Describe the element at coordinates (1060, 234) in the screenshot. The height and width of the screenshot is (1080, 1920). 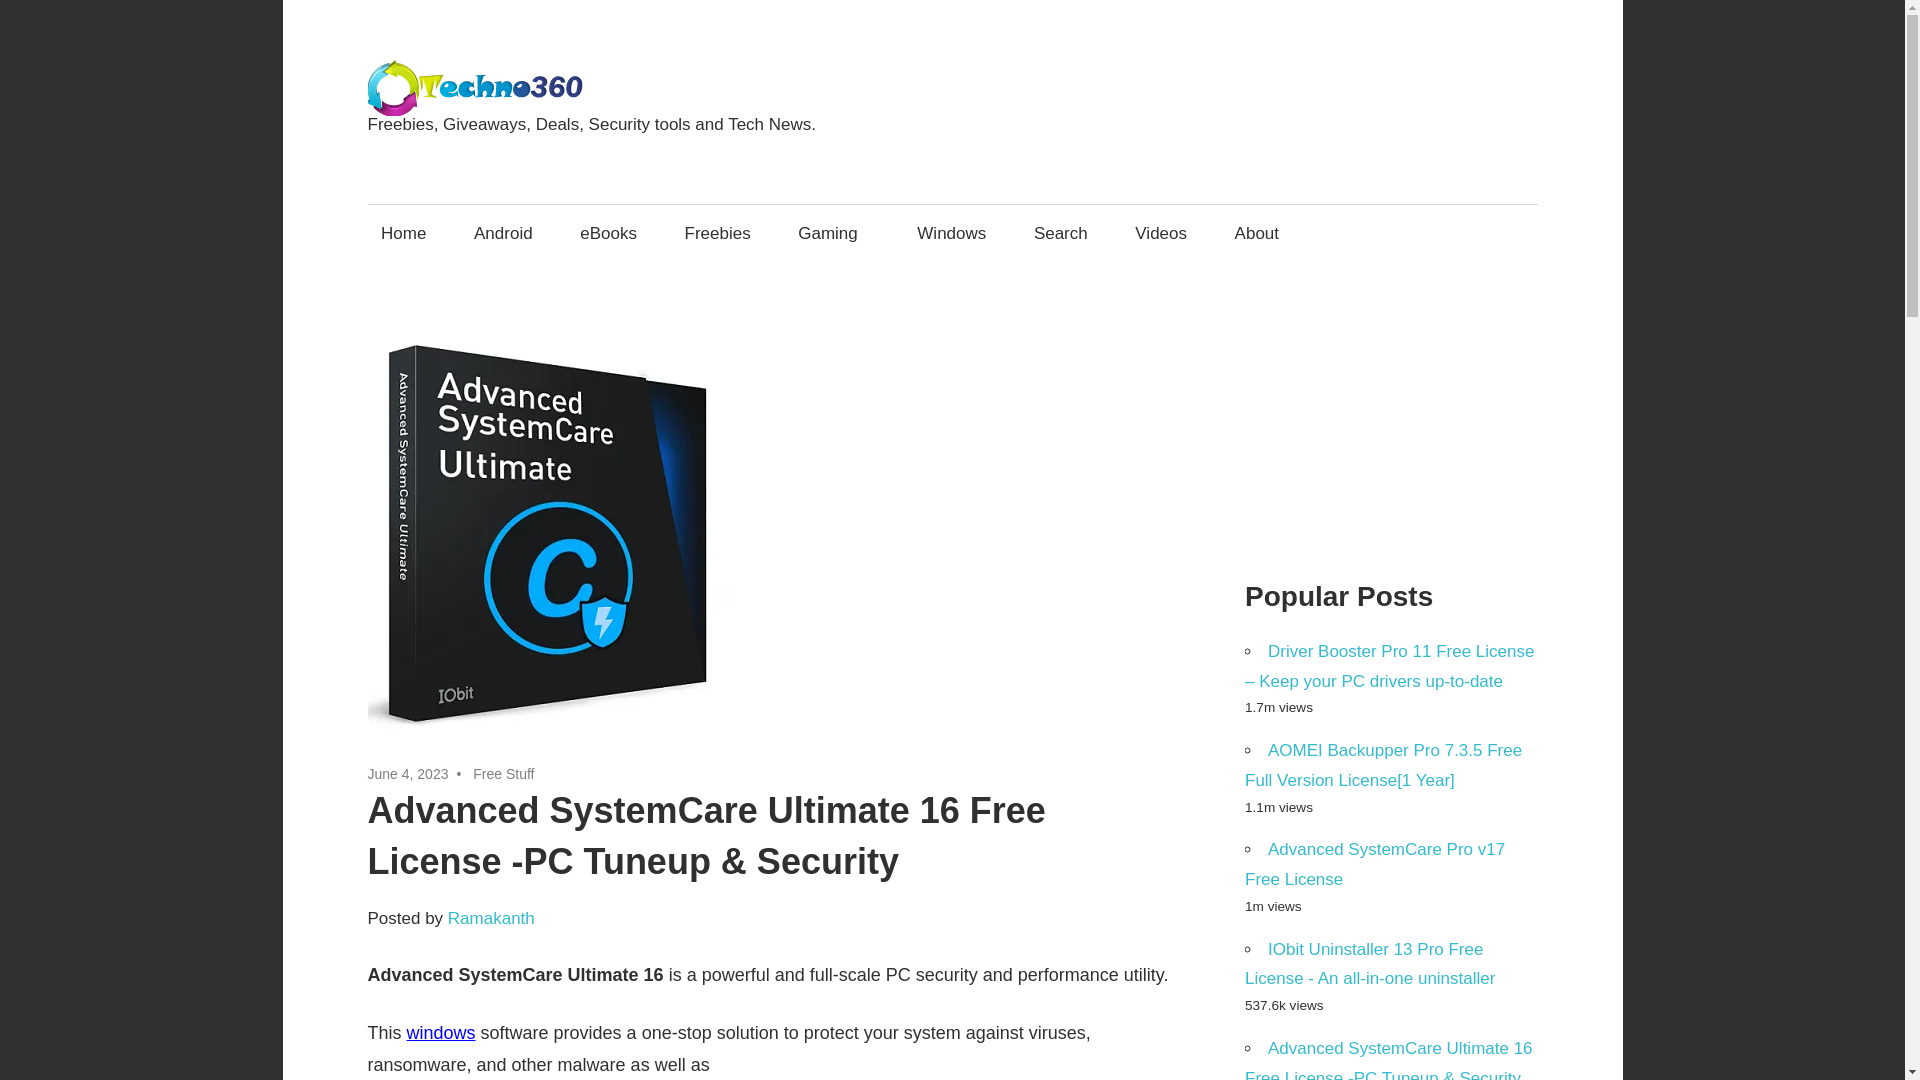
I see `Search` at that location.